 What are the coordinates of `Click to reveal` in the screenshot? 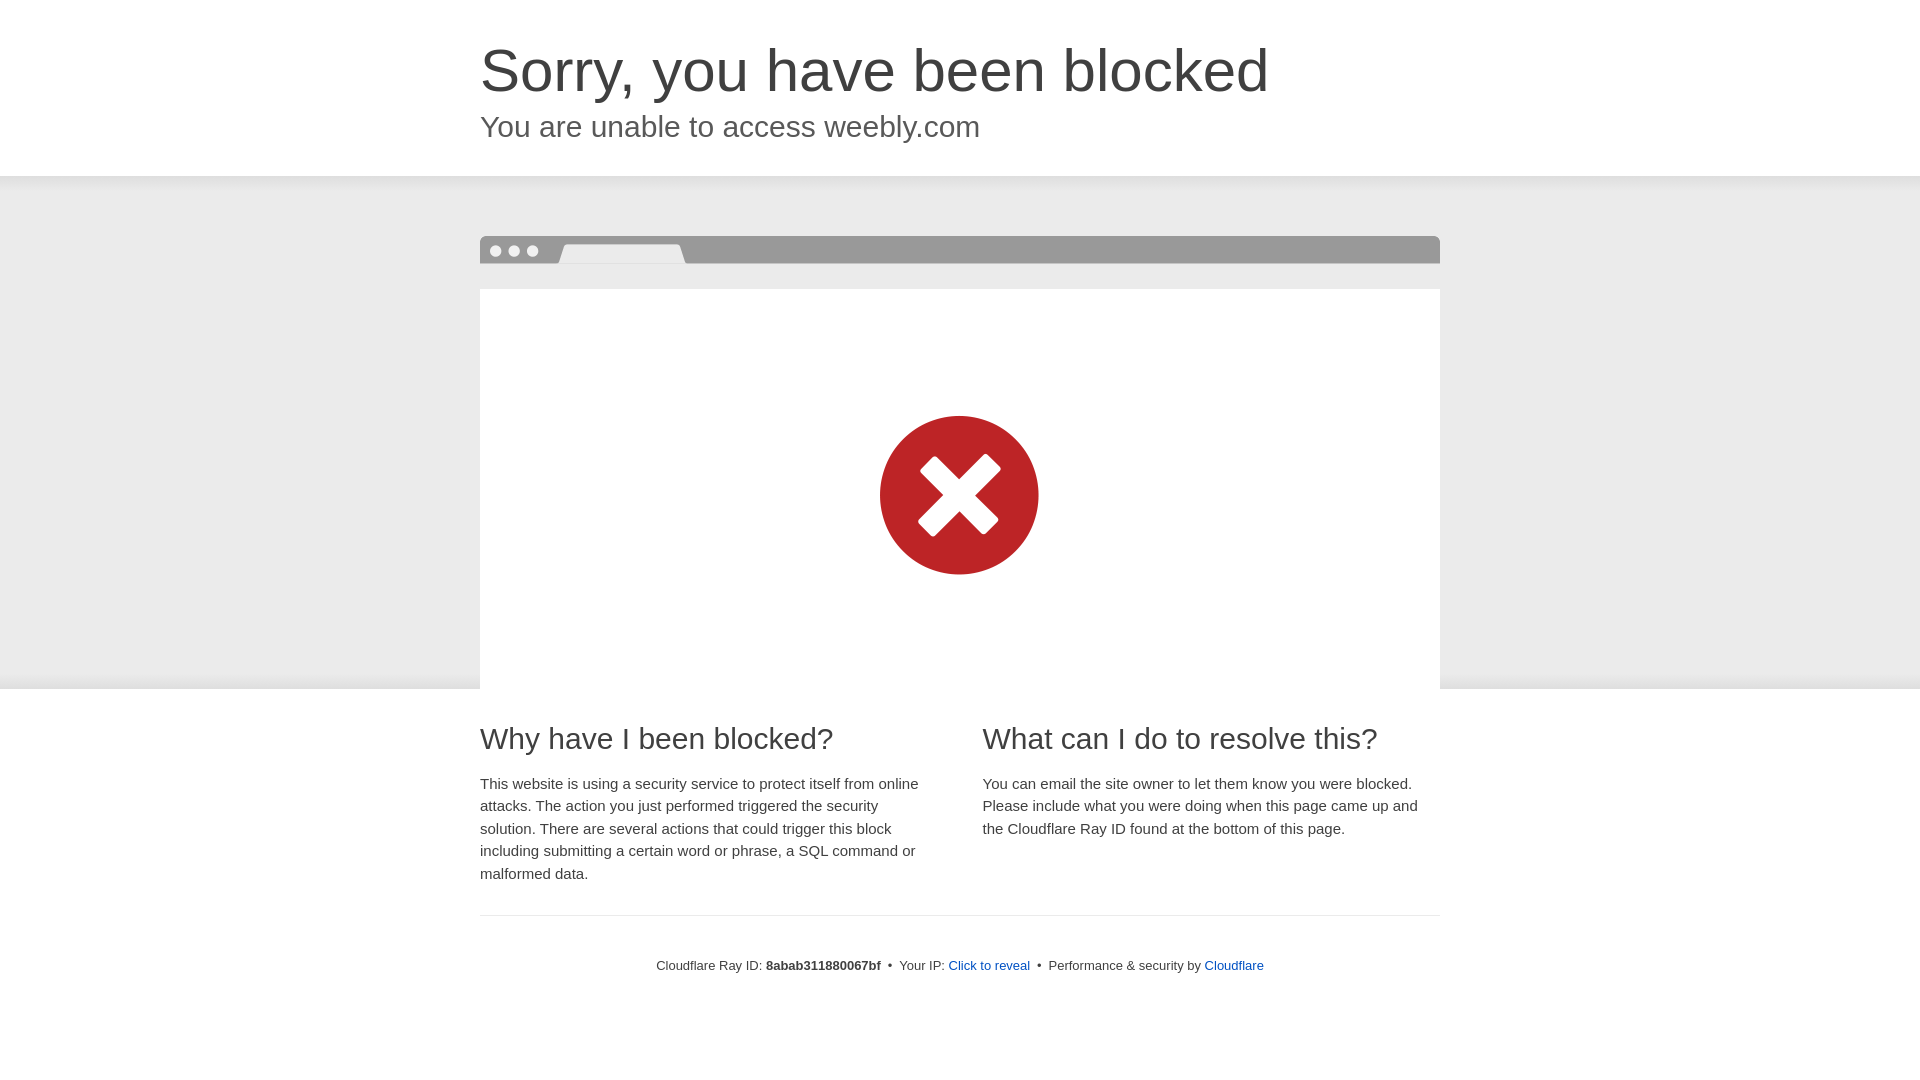 It's located at (990, 966).